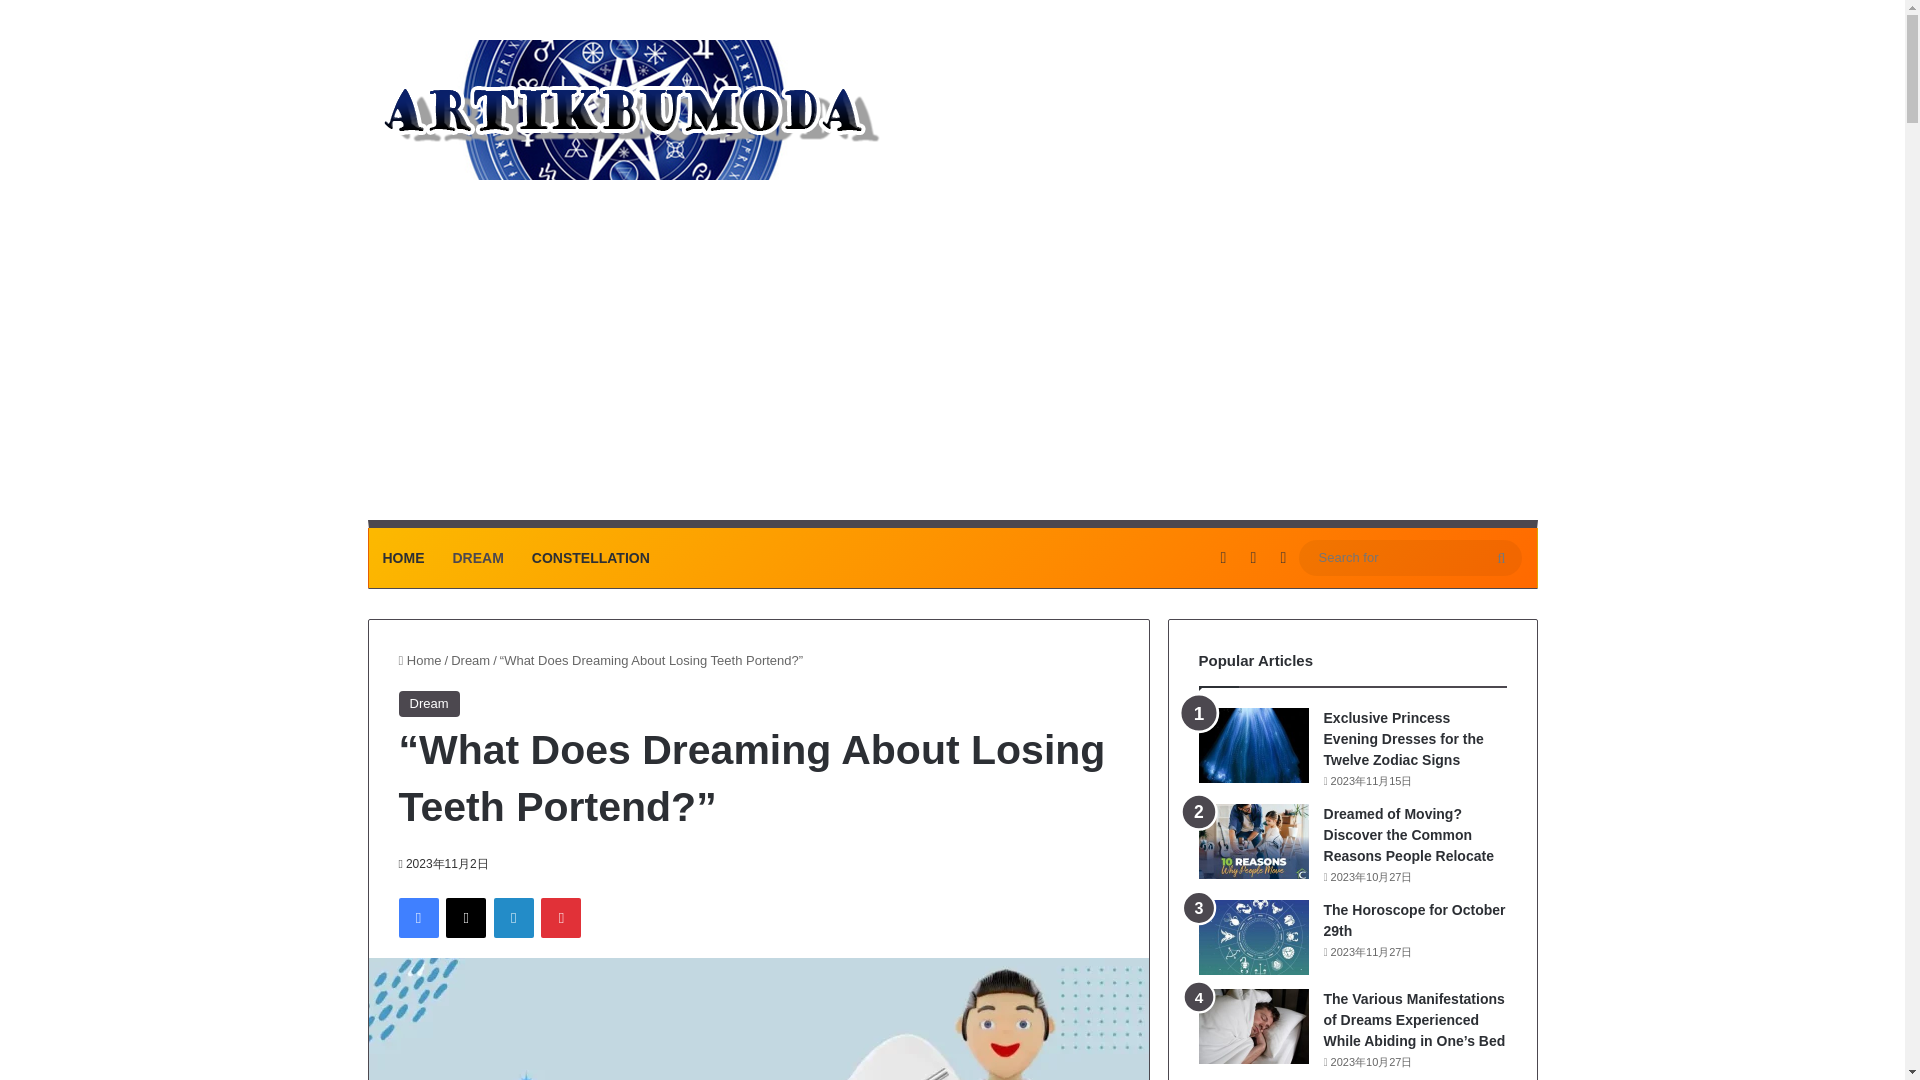 Image resolution: width=1920 pixels, height=1080 pixels. What do you see at coordinates (1282, 558) in the screenshot?
I see `Switch skin` at bounding box center [1282, 558].